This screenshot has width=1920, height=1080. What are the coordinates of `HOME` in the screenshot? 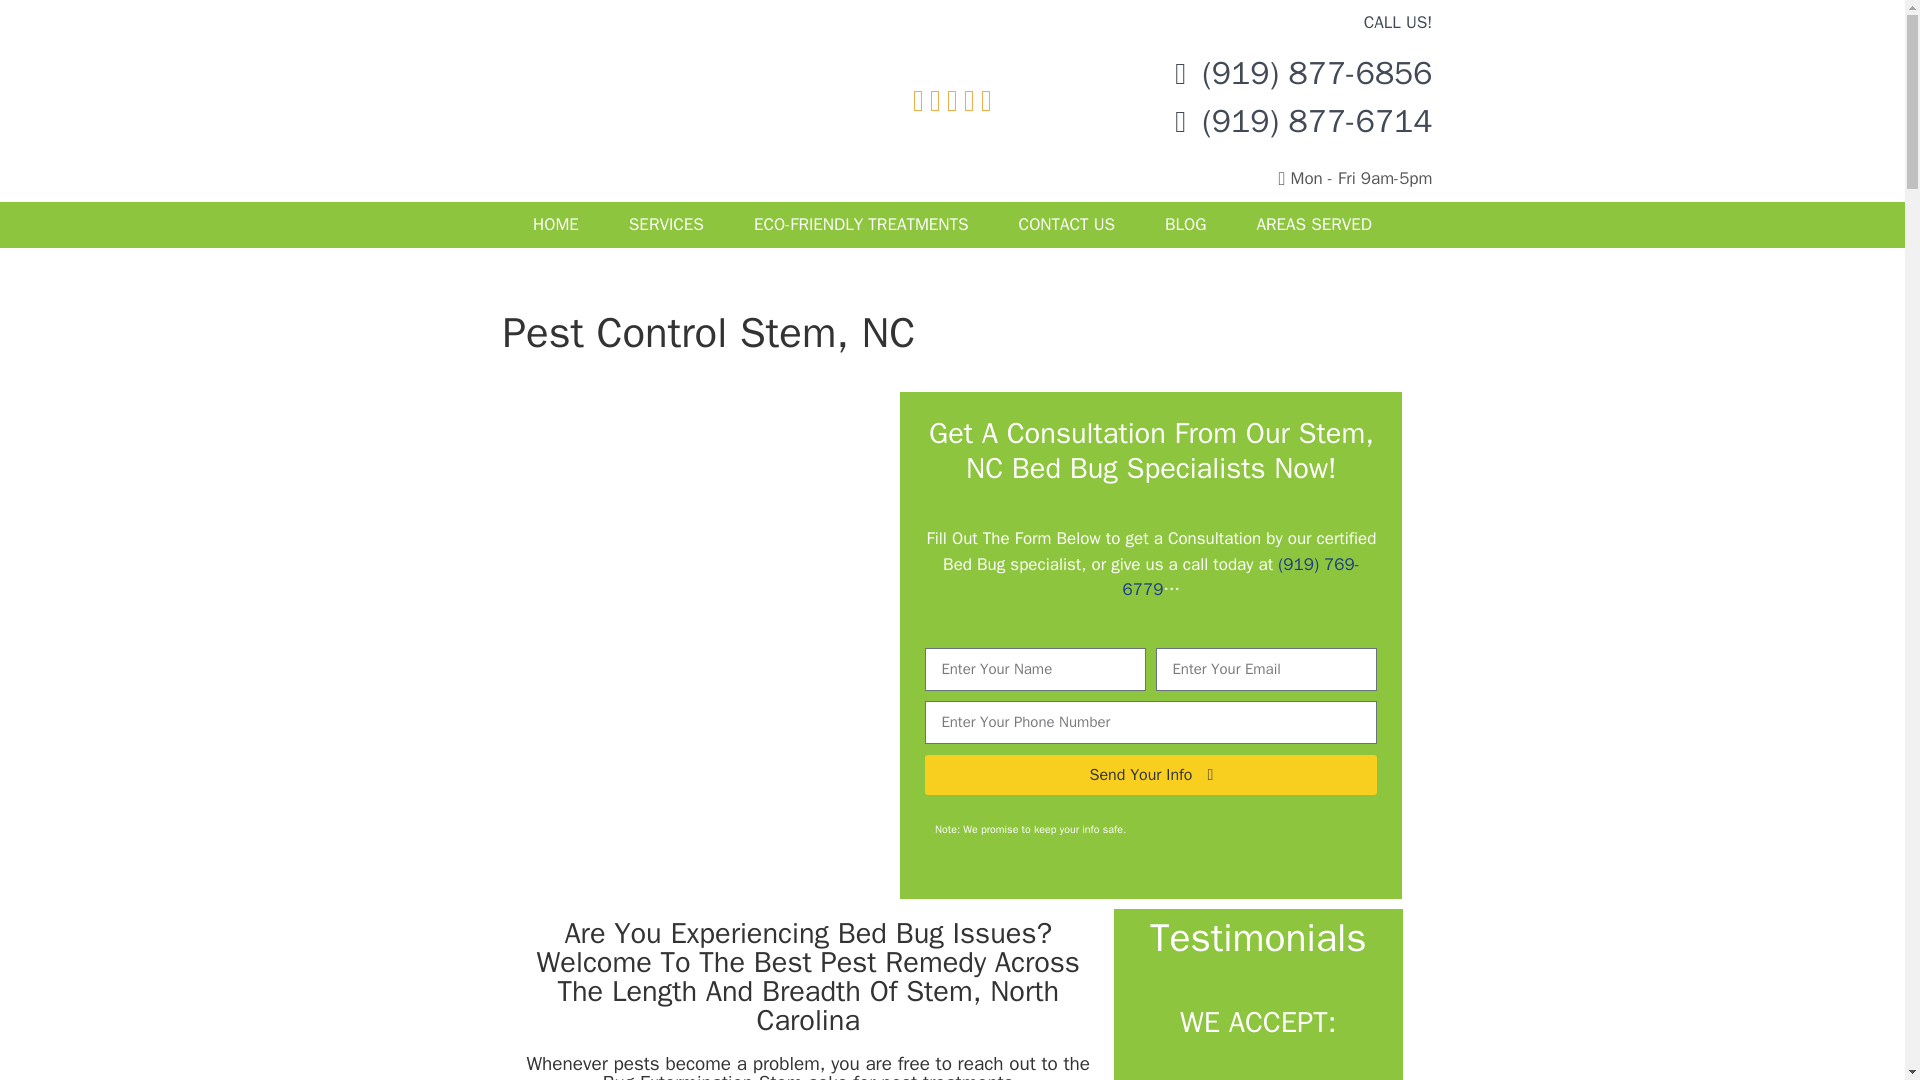 It's located at (556, 224).